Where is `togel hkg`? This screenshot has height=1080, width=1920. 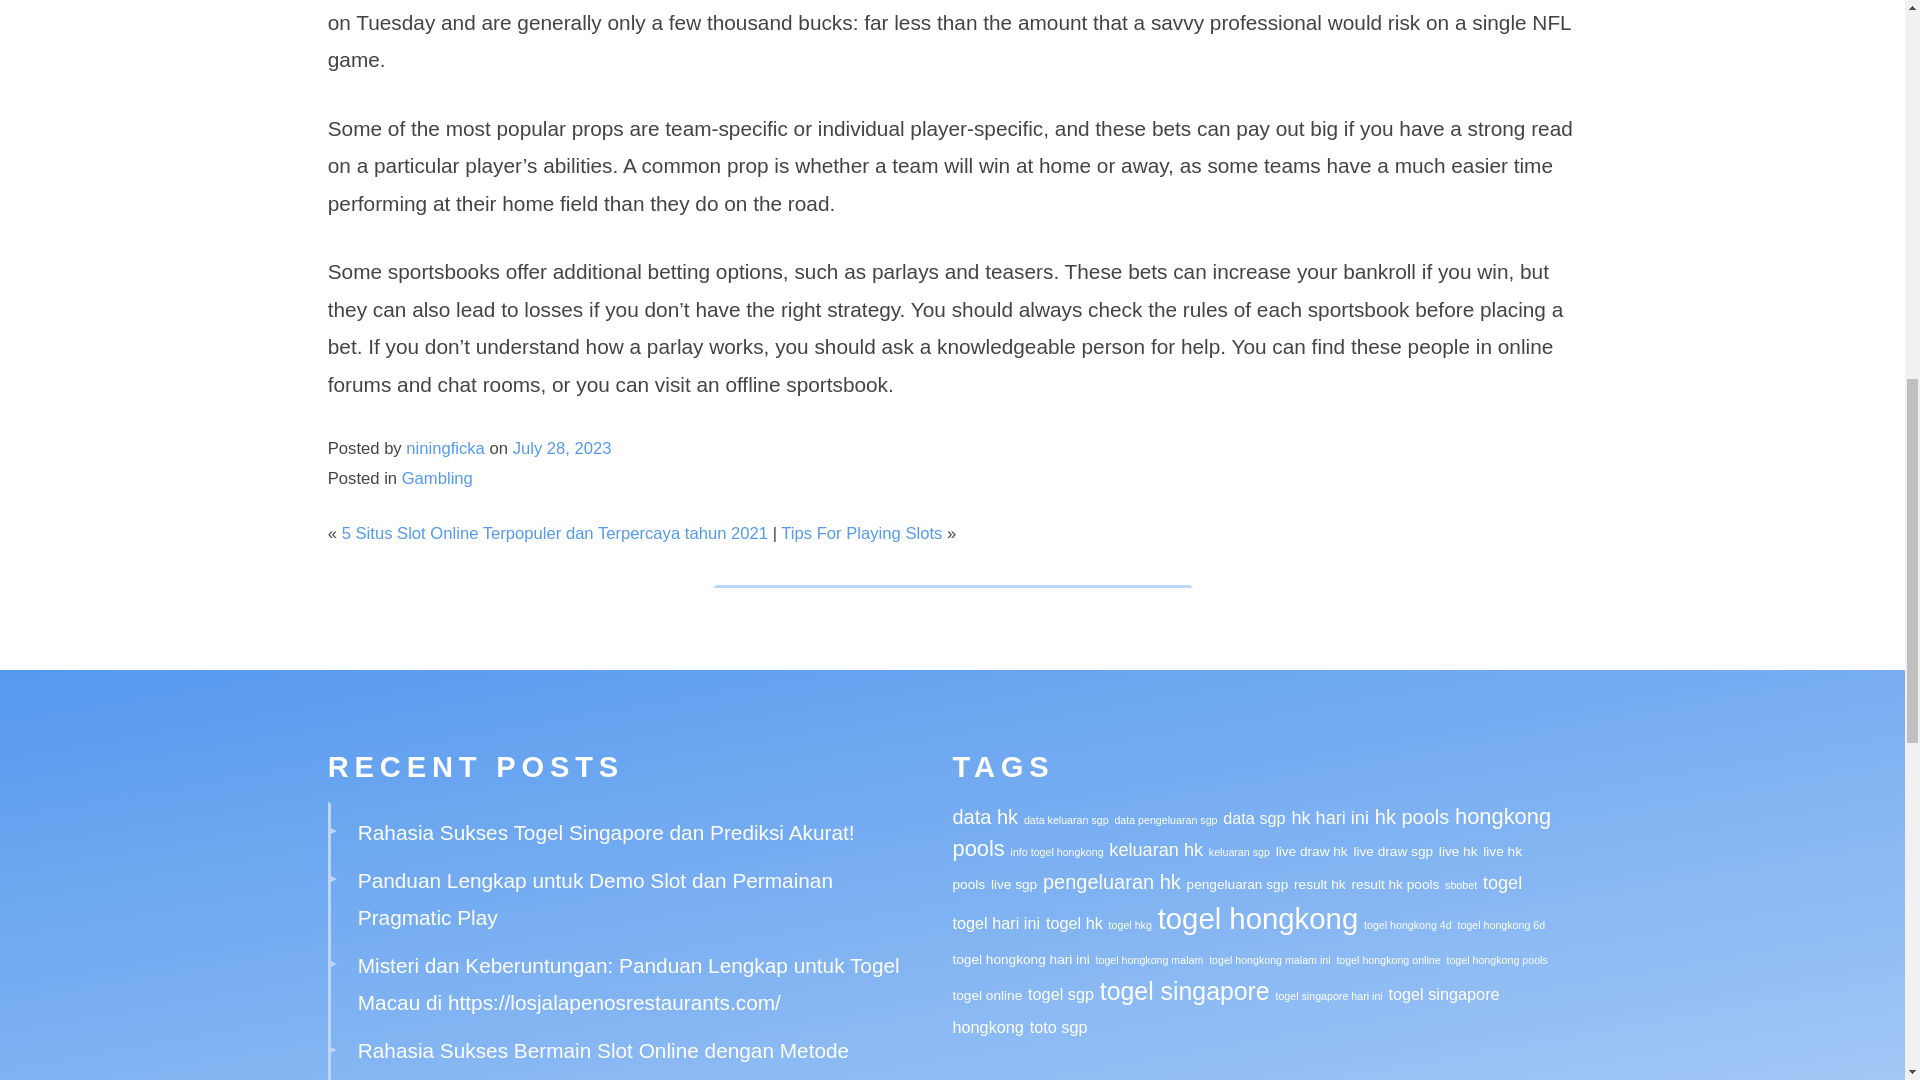 togel hkg is located at coordinates (1130, 924).